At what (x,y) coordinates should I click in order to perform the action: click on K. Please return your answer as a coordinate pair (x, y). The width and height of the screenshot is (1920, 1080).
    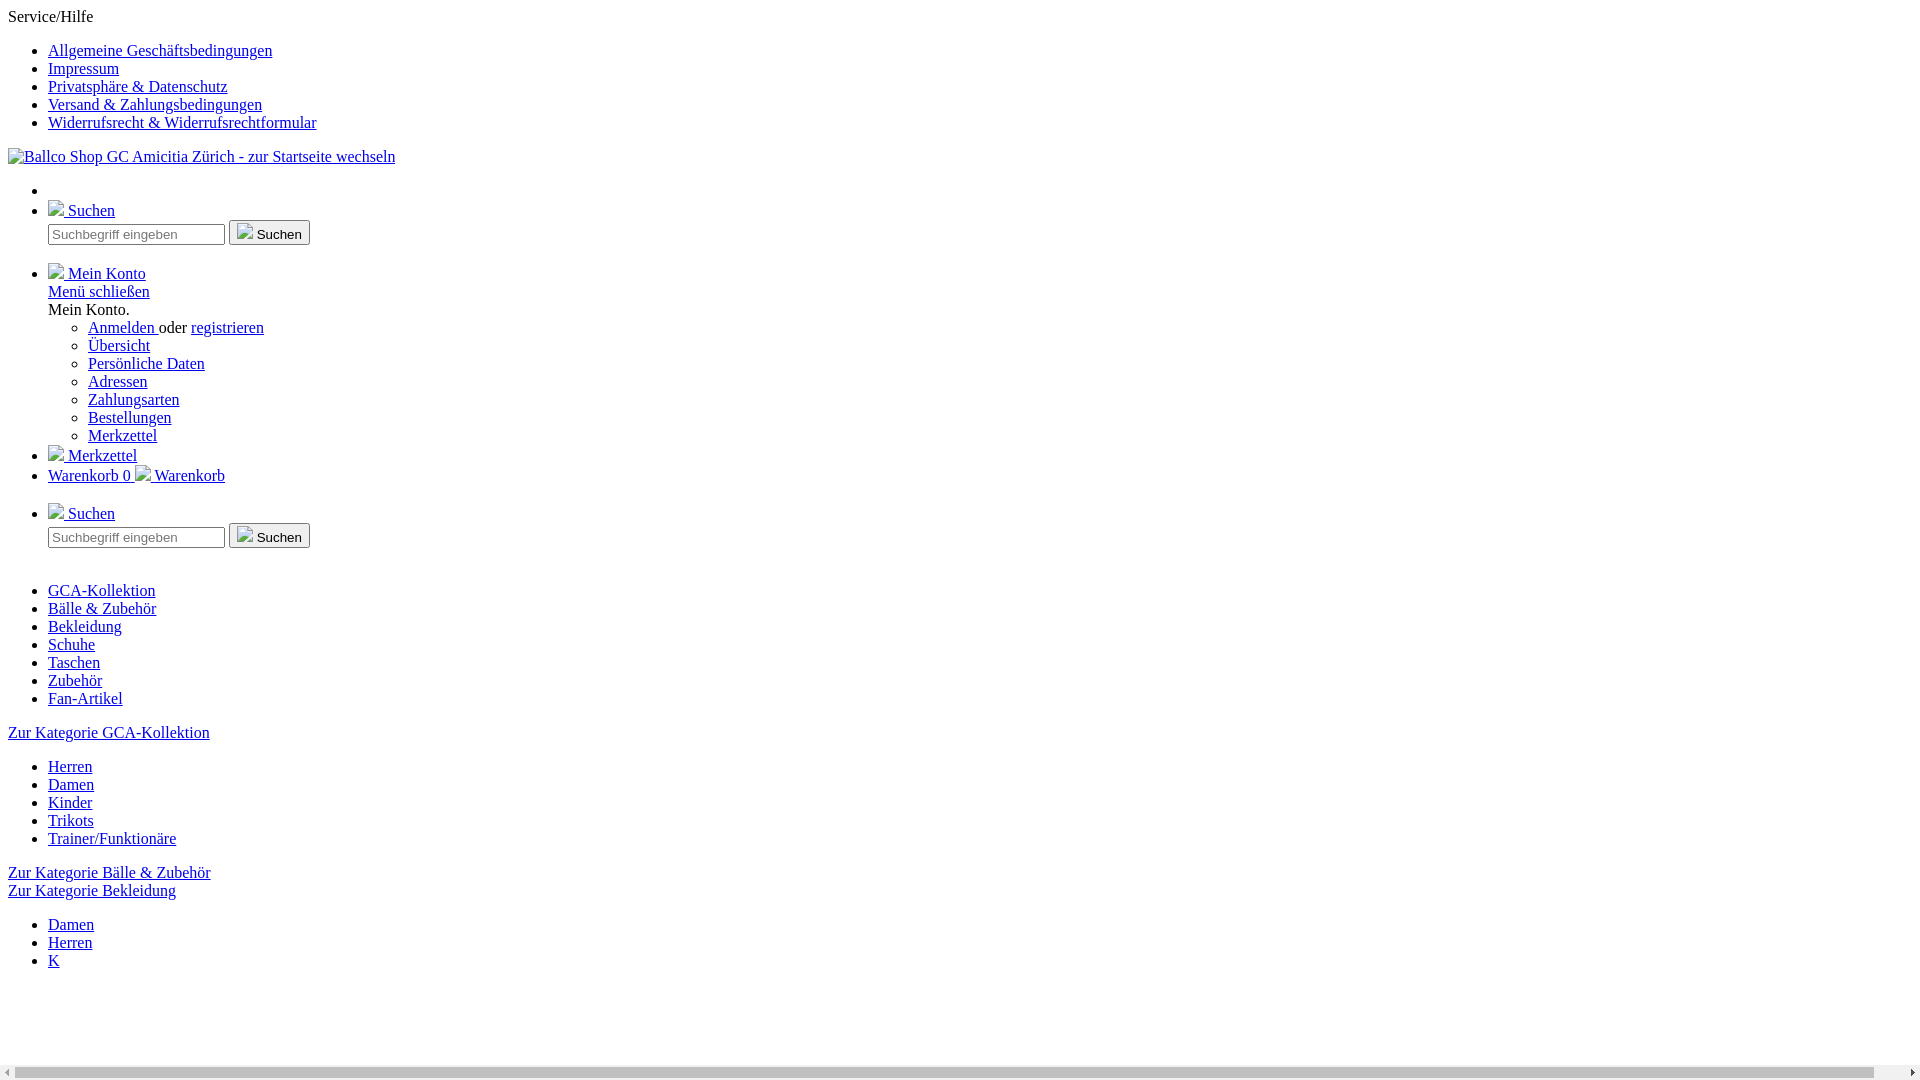
    Looking at the image, I should click on (54, 960).